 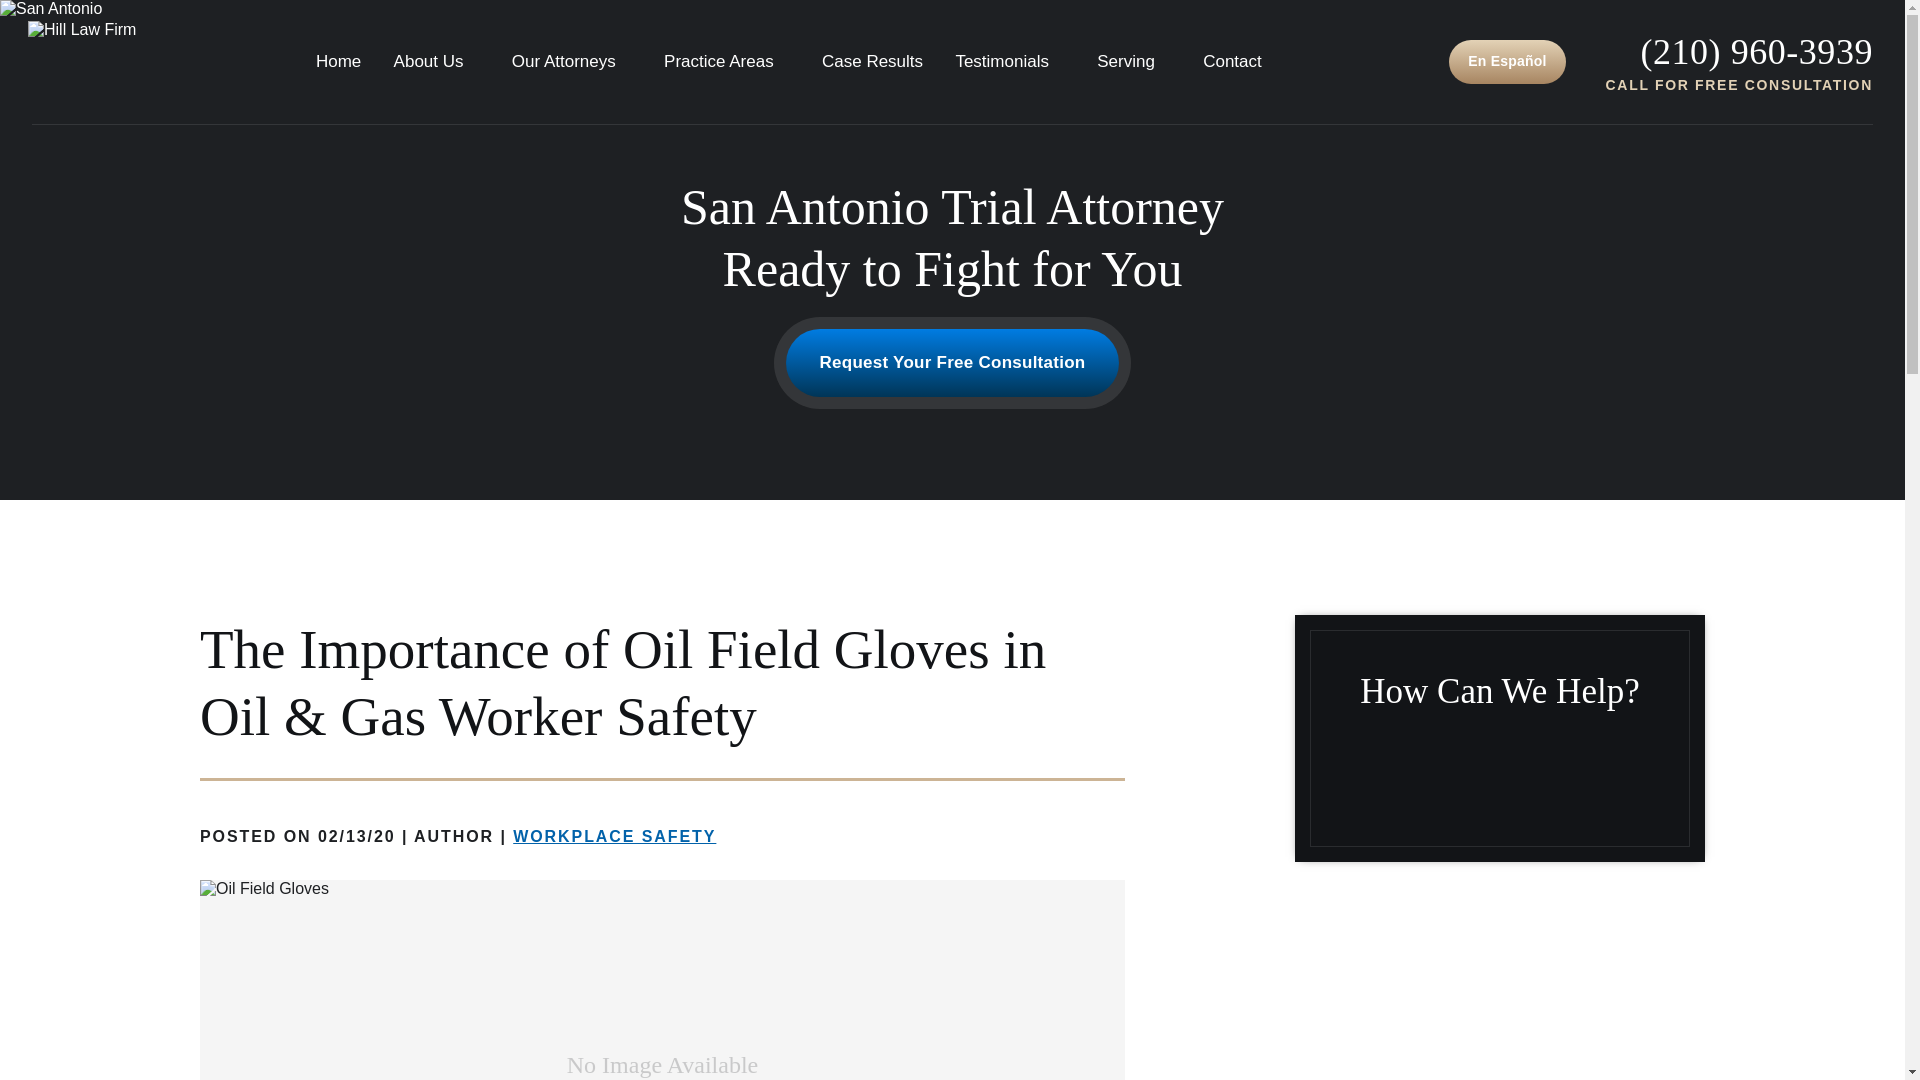 What do you see at coordinates (1756, 51) in the screenshot?
I see `P` at bounding box center [1756, 51].